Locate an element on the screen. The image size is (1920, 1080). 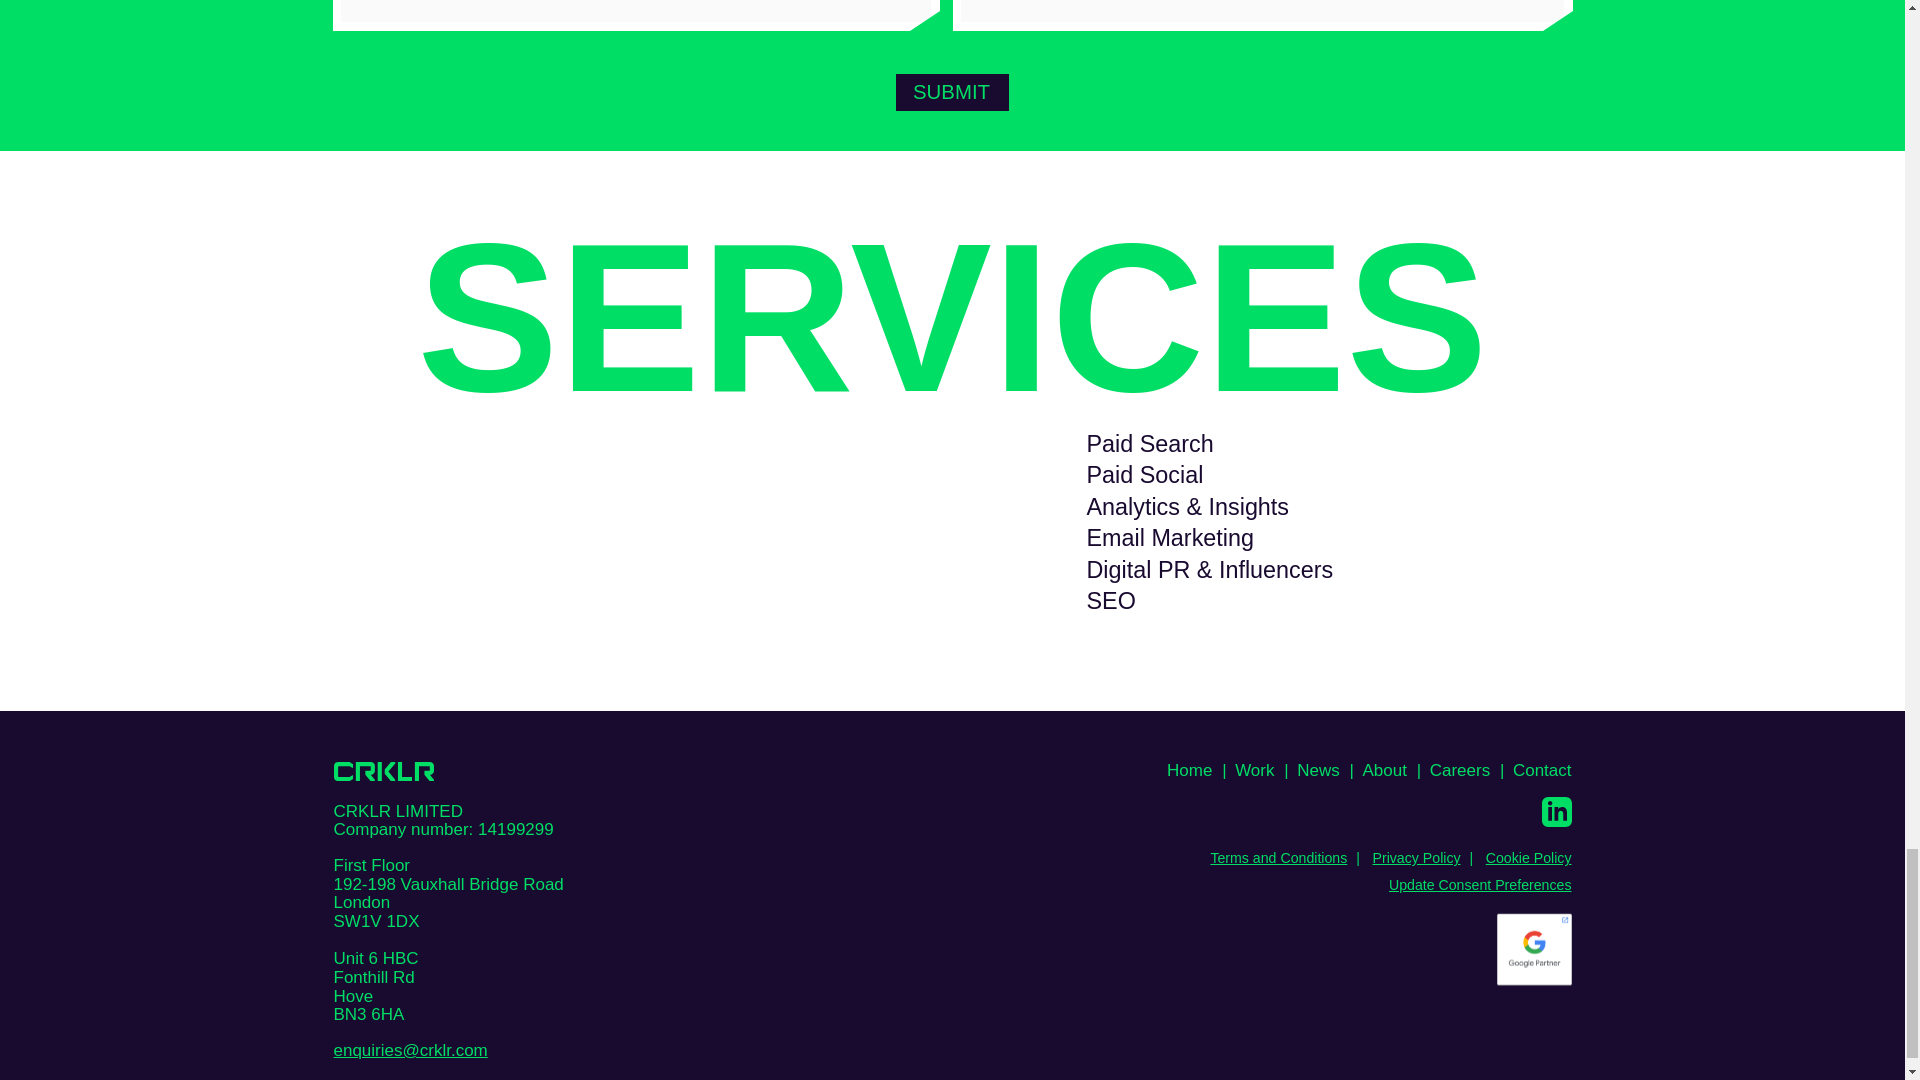
Home is located at coordinates (1189, 770).